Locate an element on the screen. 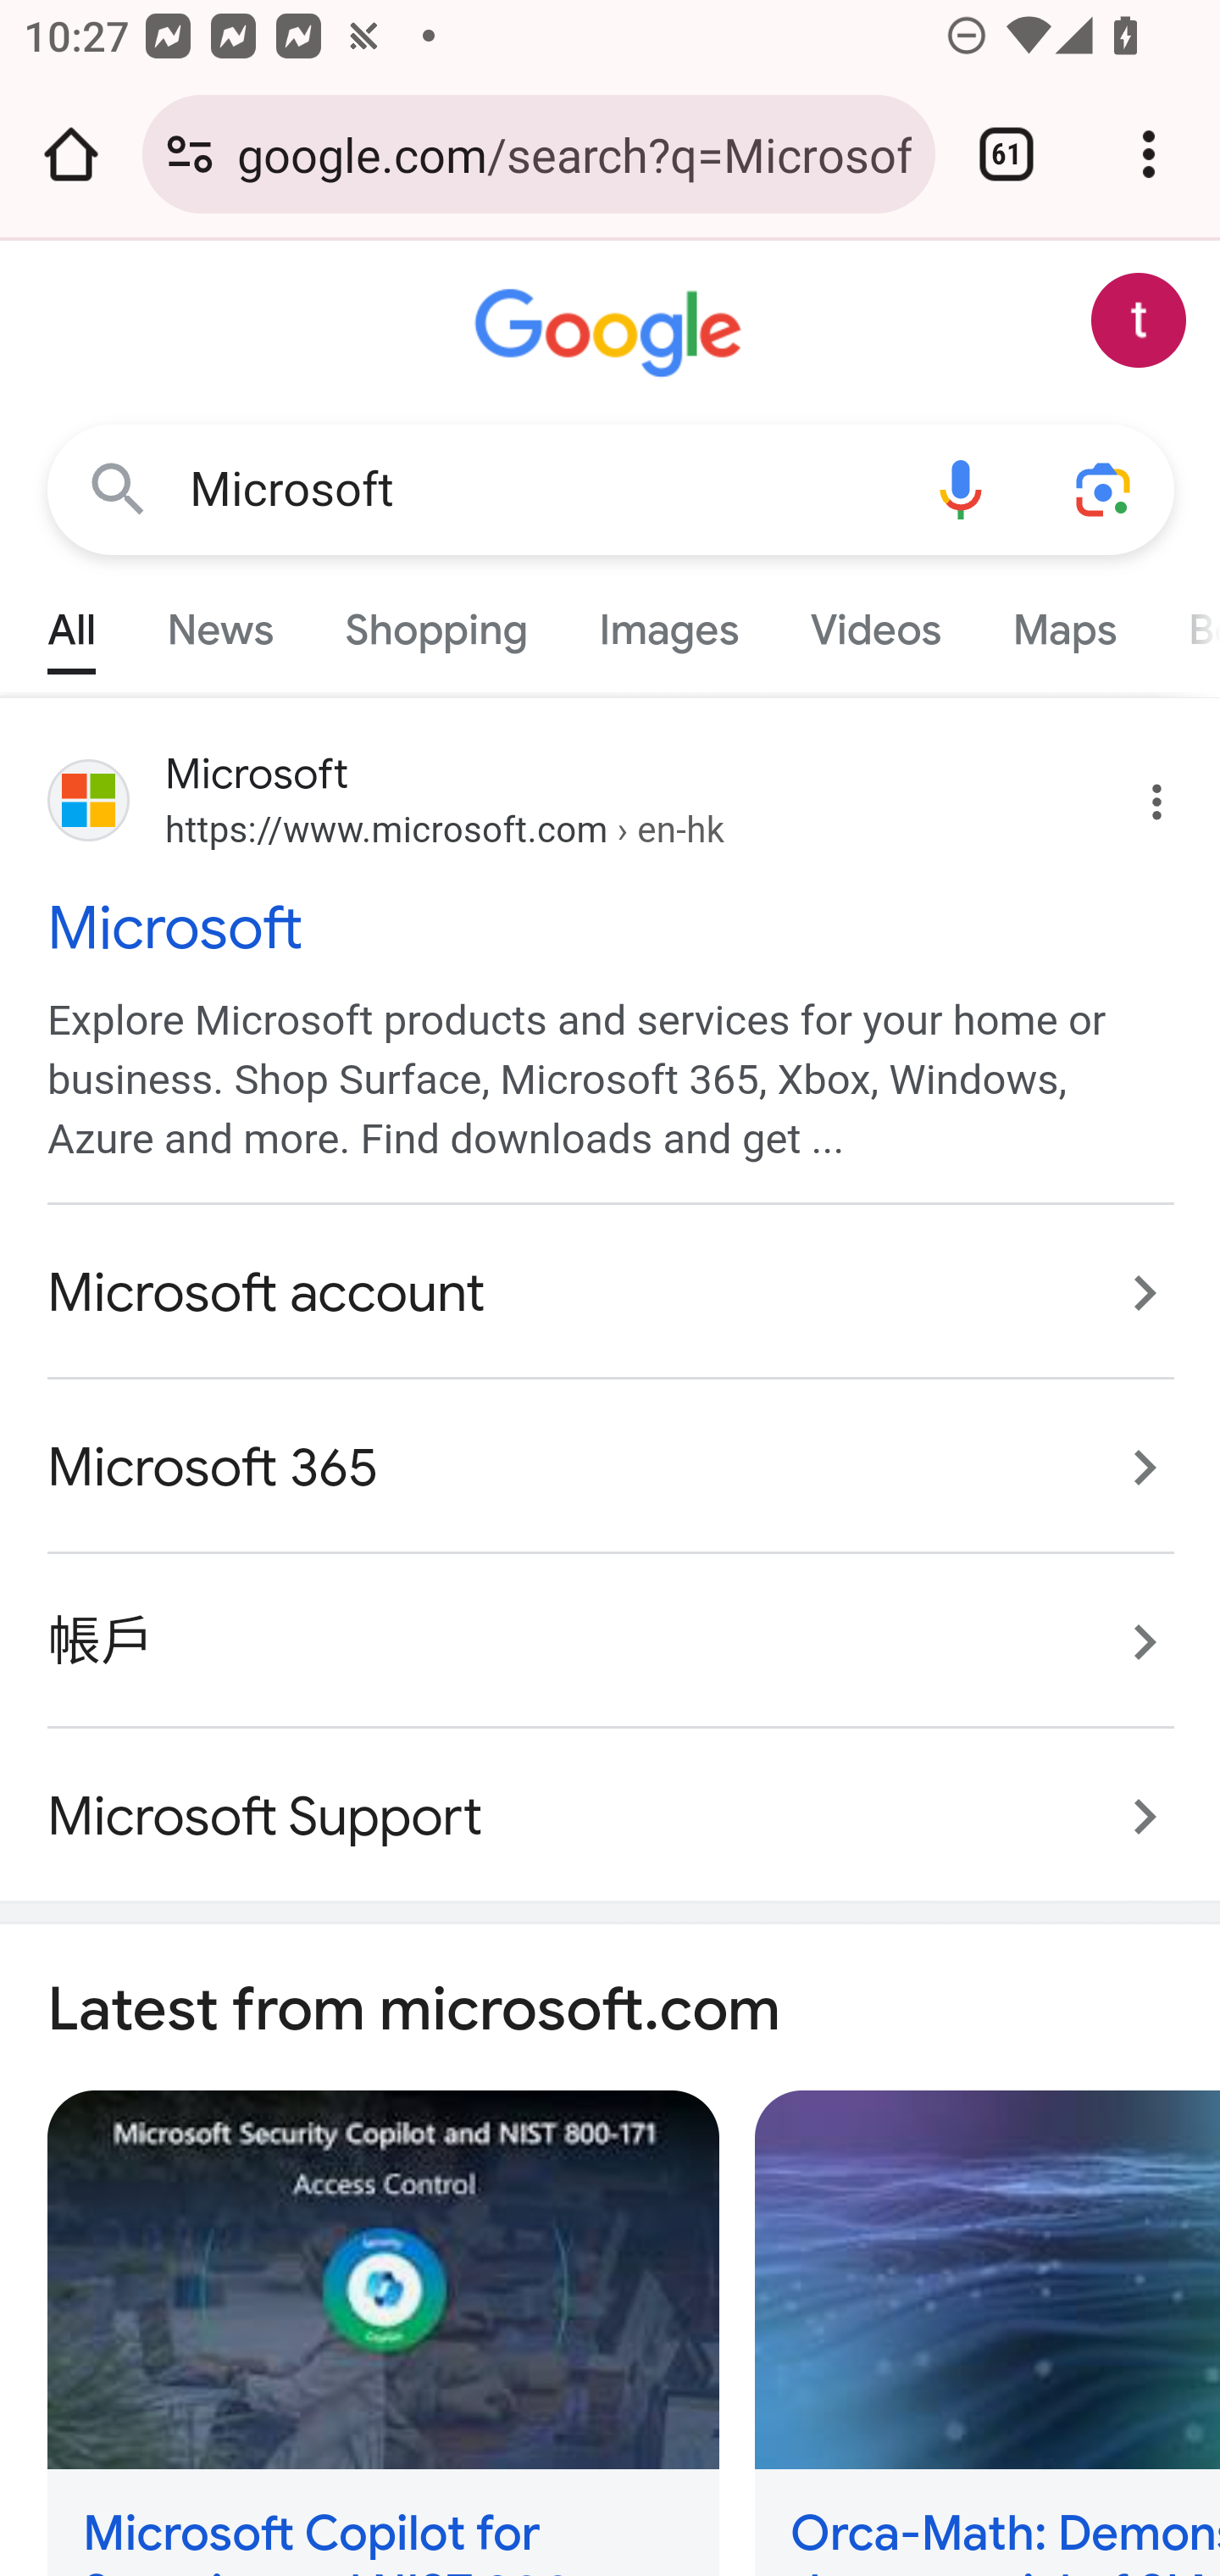 The height and width of the screenshot is (2576, 1220). News is located at coordinates (220, 622).